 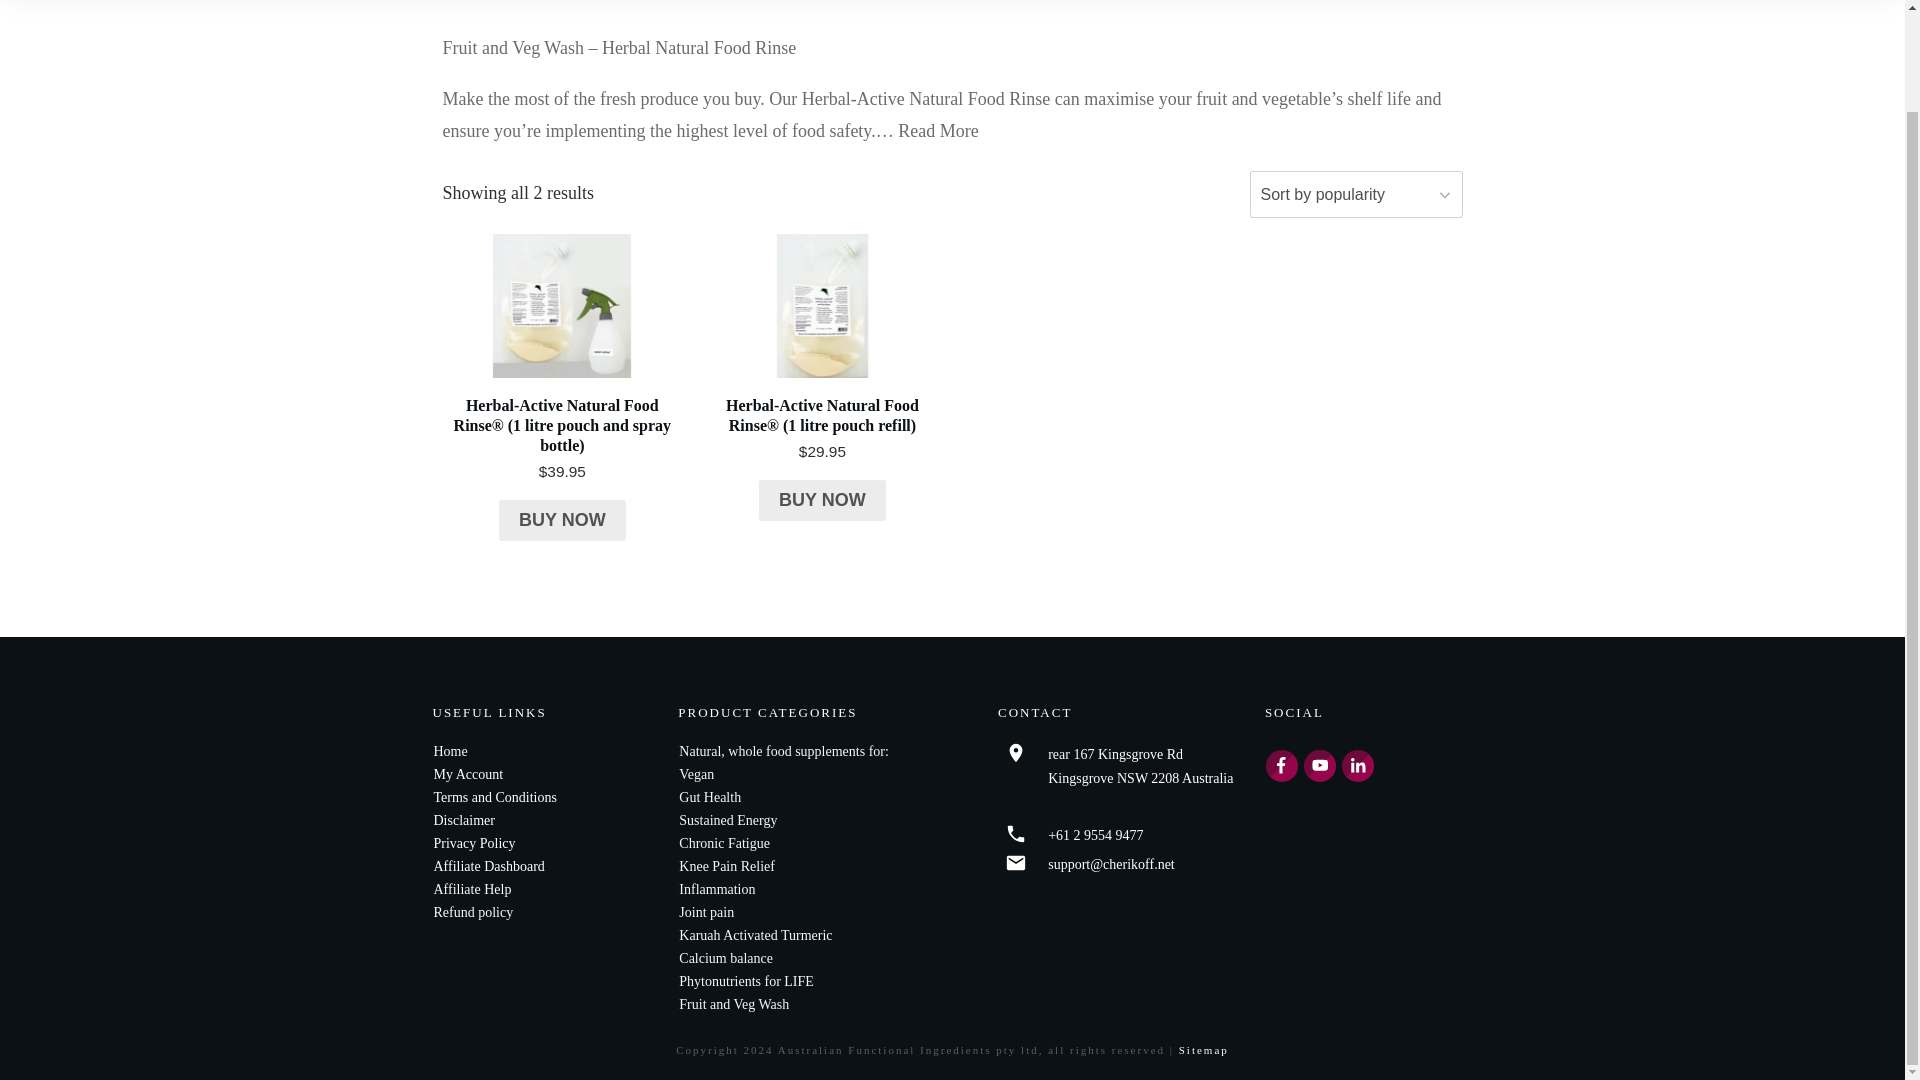 What do you see at coordinates (474, 912) in the screenshot?
I see `Refund policy` at bounding box center [474, 912].